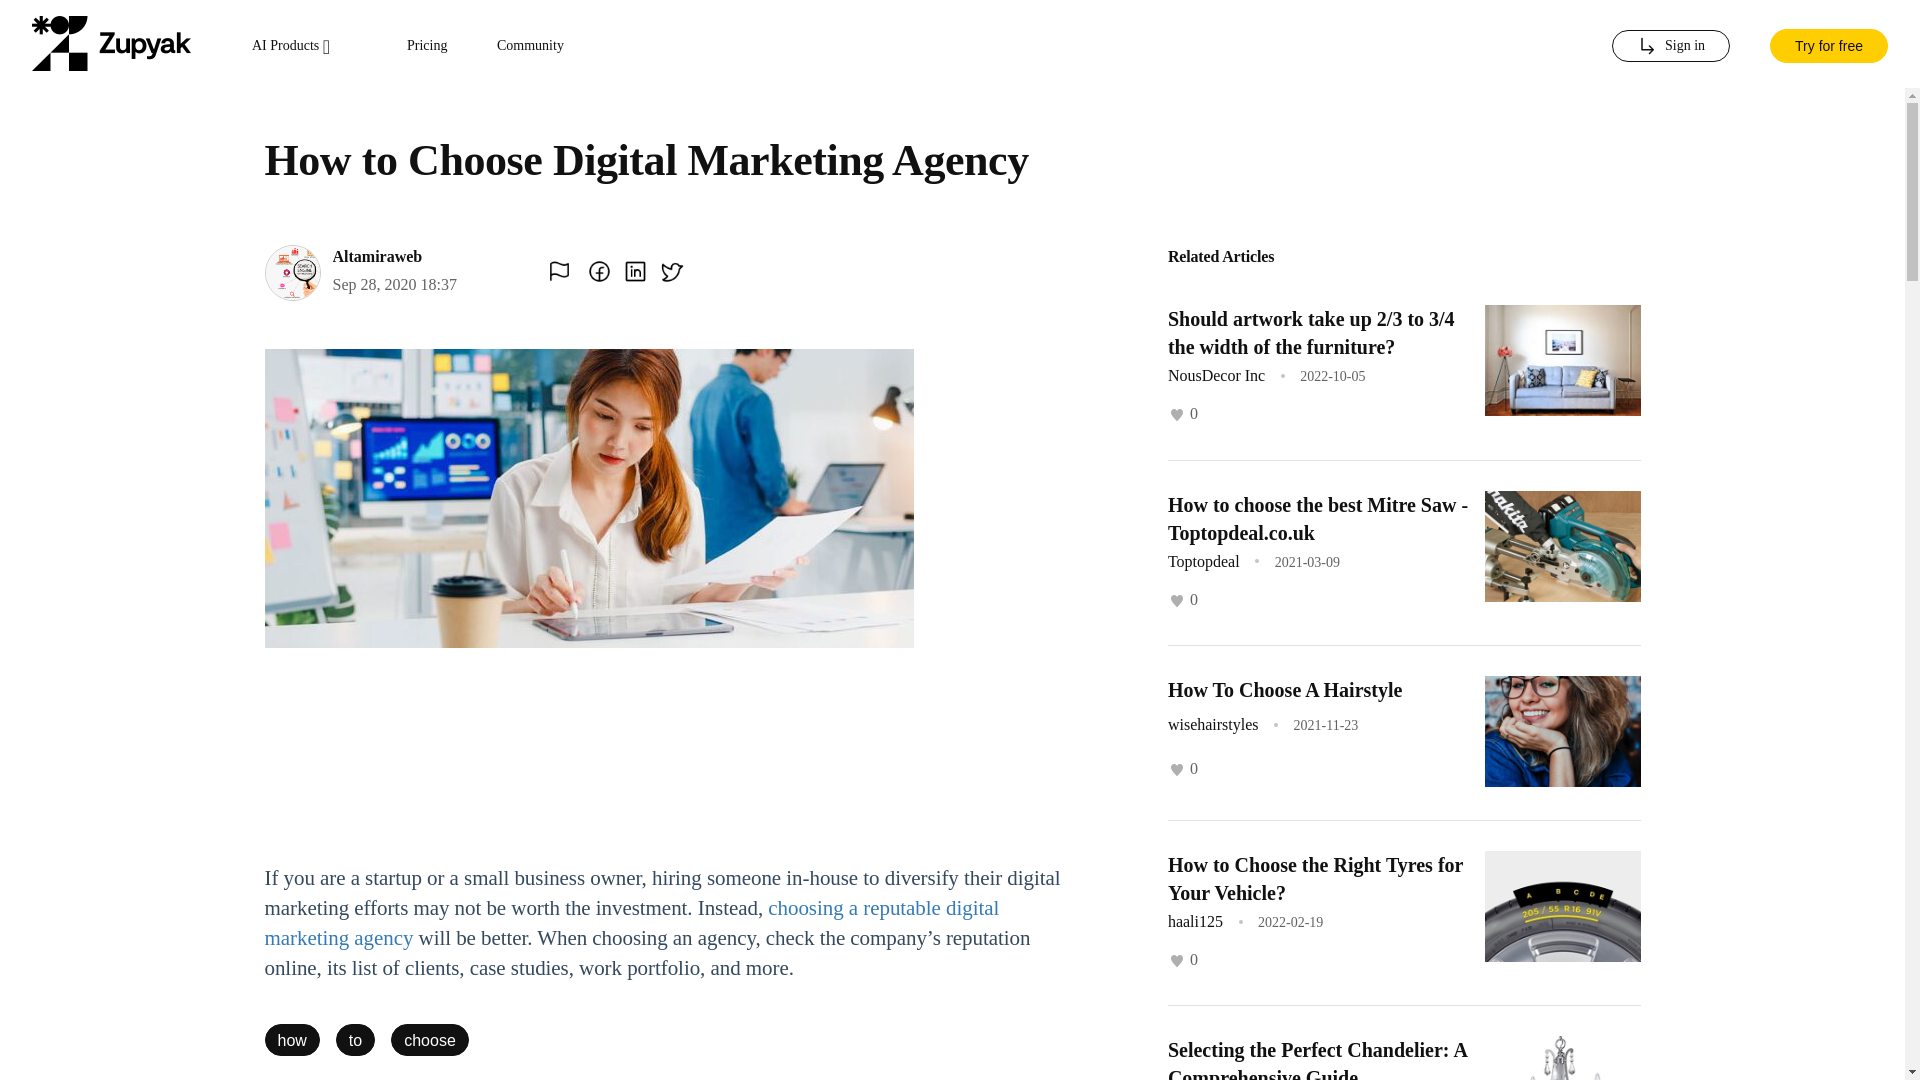  Describe the element at coordinates (427, 46) in the screenshot. I see `Pricing` at that location.